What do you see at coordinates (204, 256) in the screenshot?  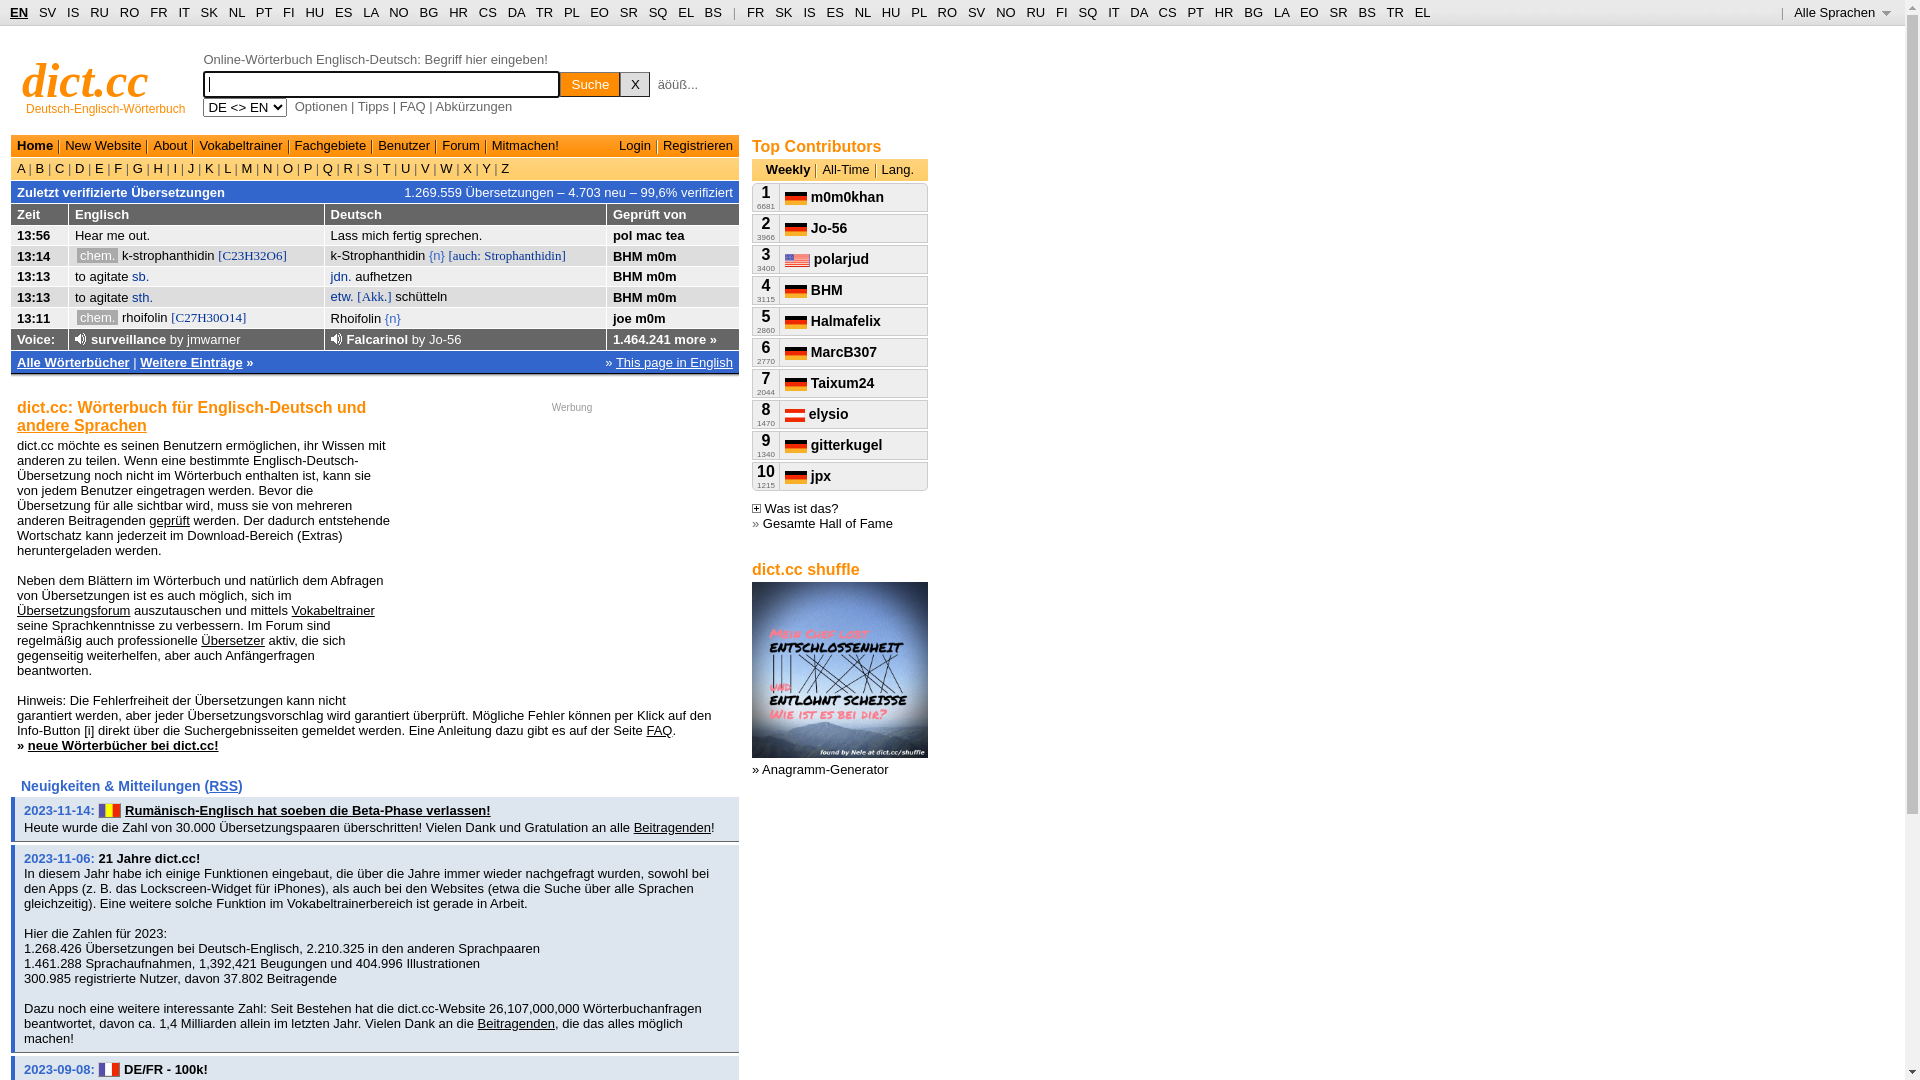 I see `k-strophanthidin [C23H32O6]` at bounding box center [204, 256].